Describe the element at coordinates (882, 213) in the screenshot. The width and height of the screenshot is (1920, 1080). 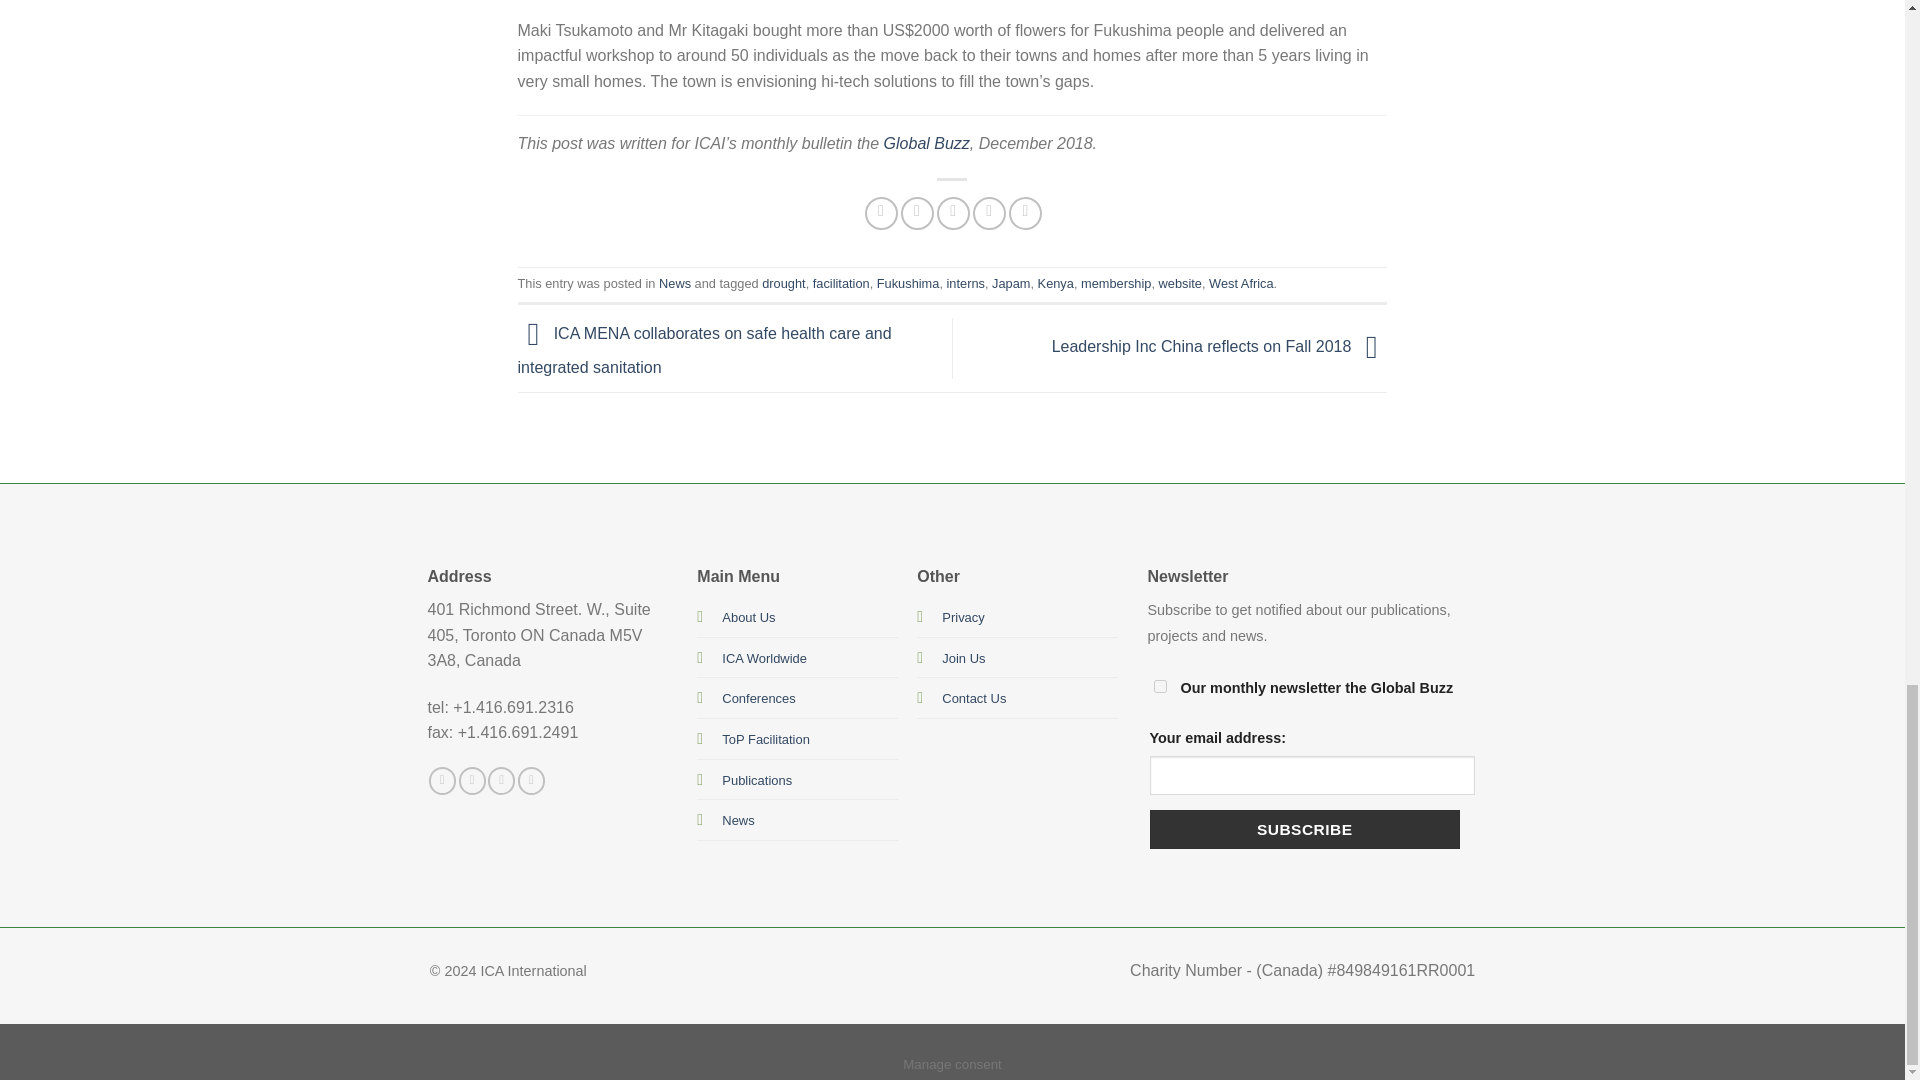
I see `Share on Facebook` at that location.